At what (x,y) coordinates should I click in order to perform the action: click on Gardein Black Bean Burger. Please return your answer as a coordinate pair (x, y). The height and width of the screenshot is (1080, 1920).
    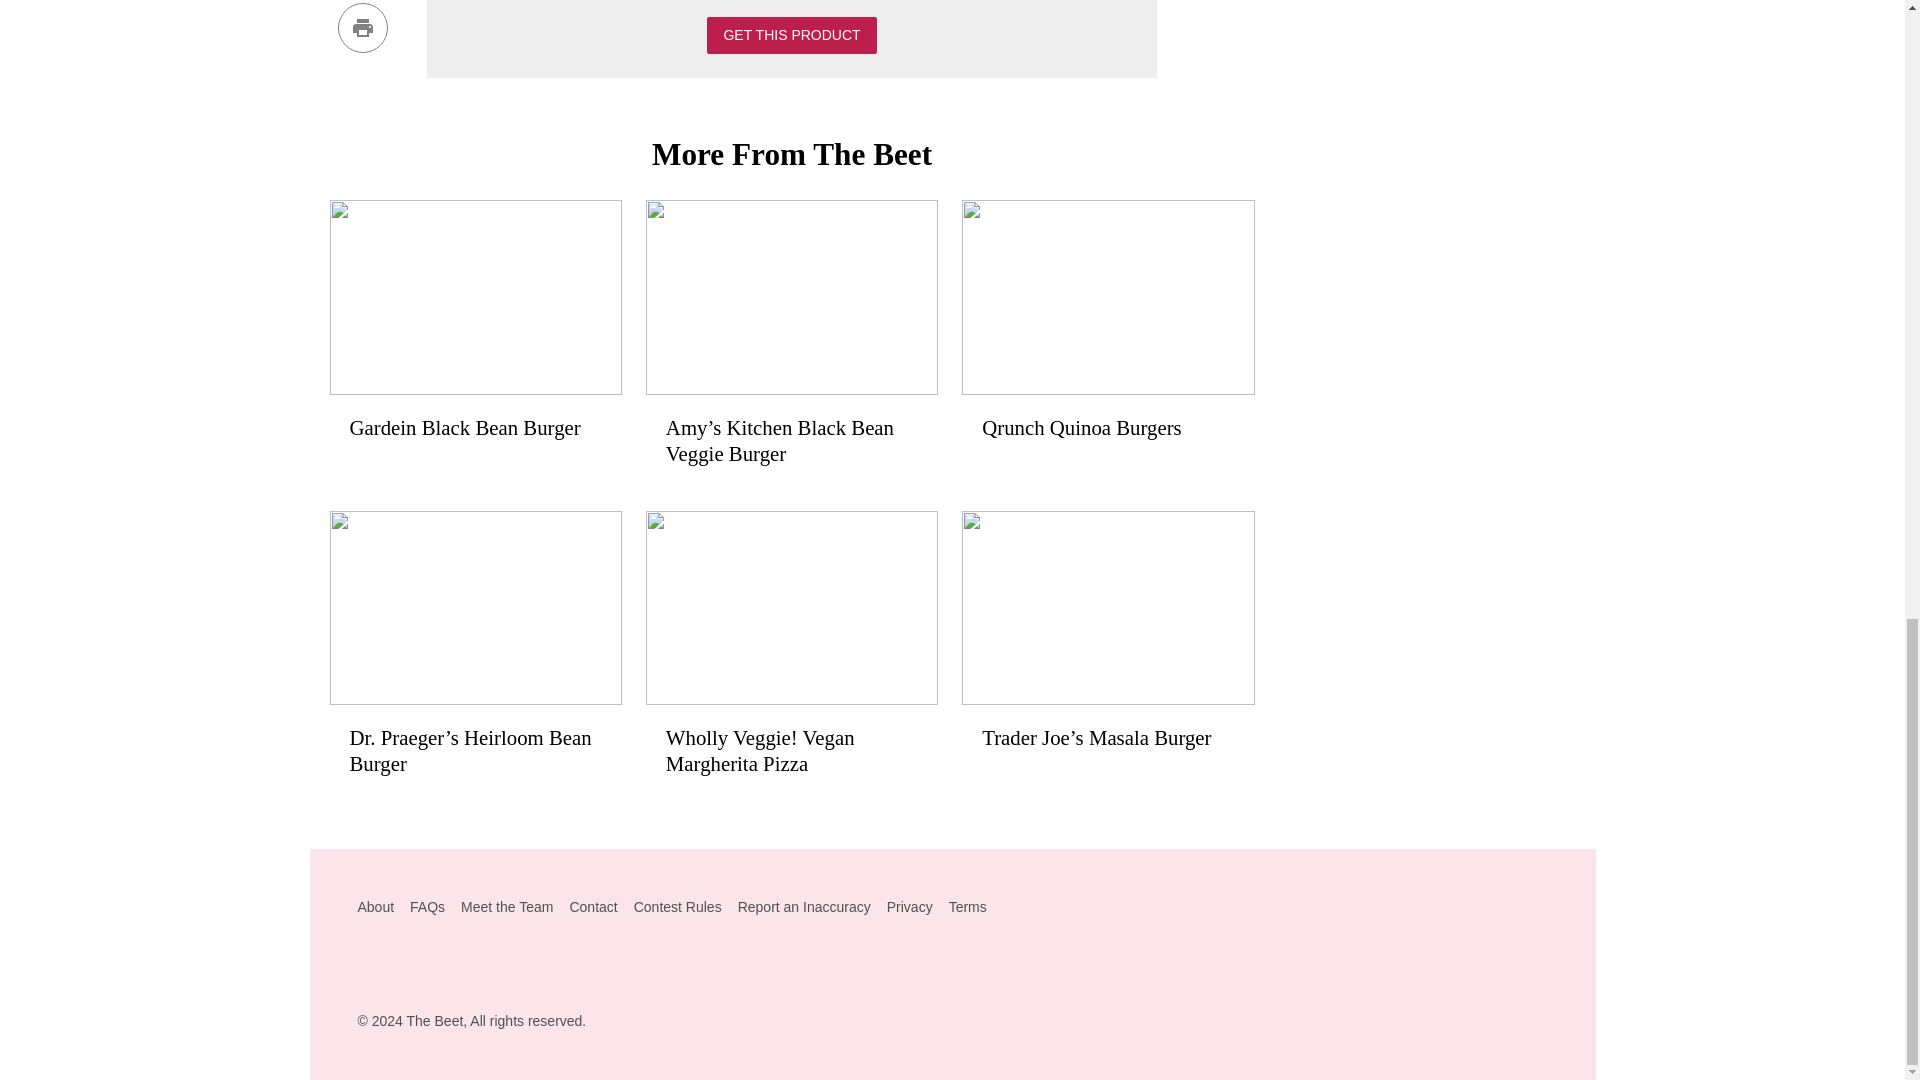
    Looking at the image, I should click on (476, 330).